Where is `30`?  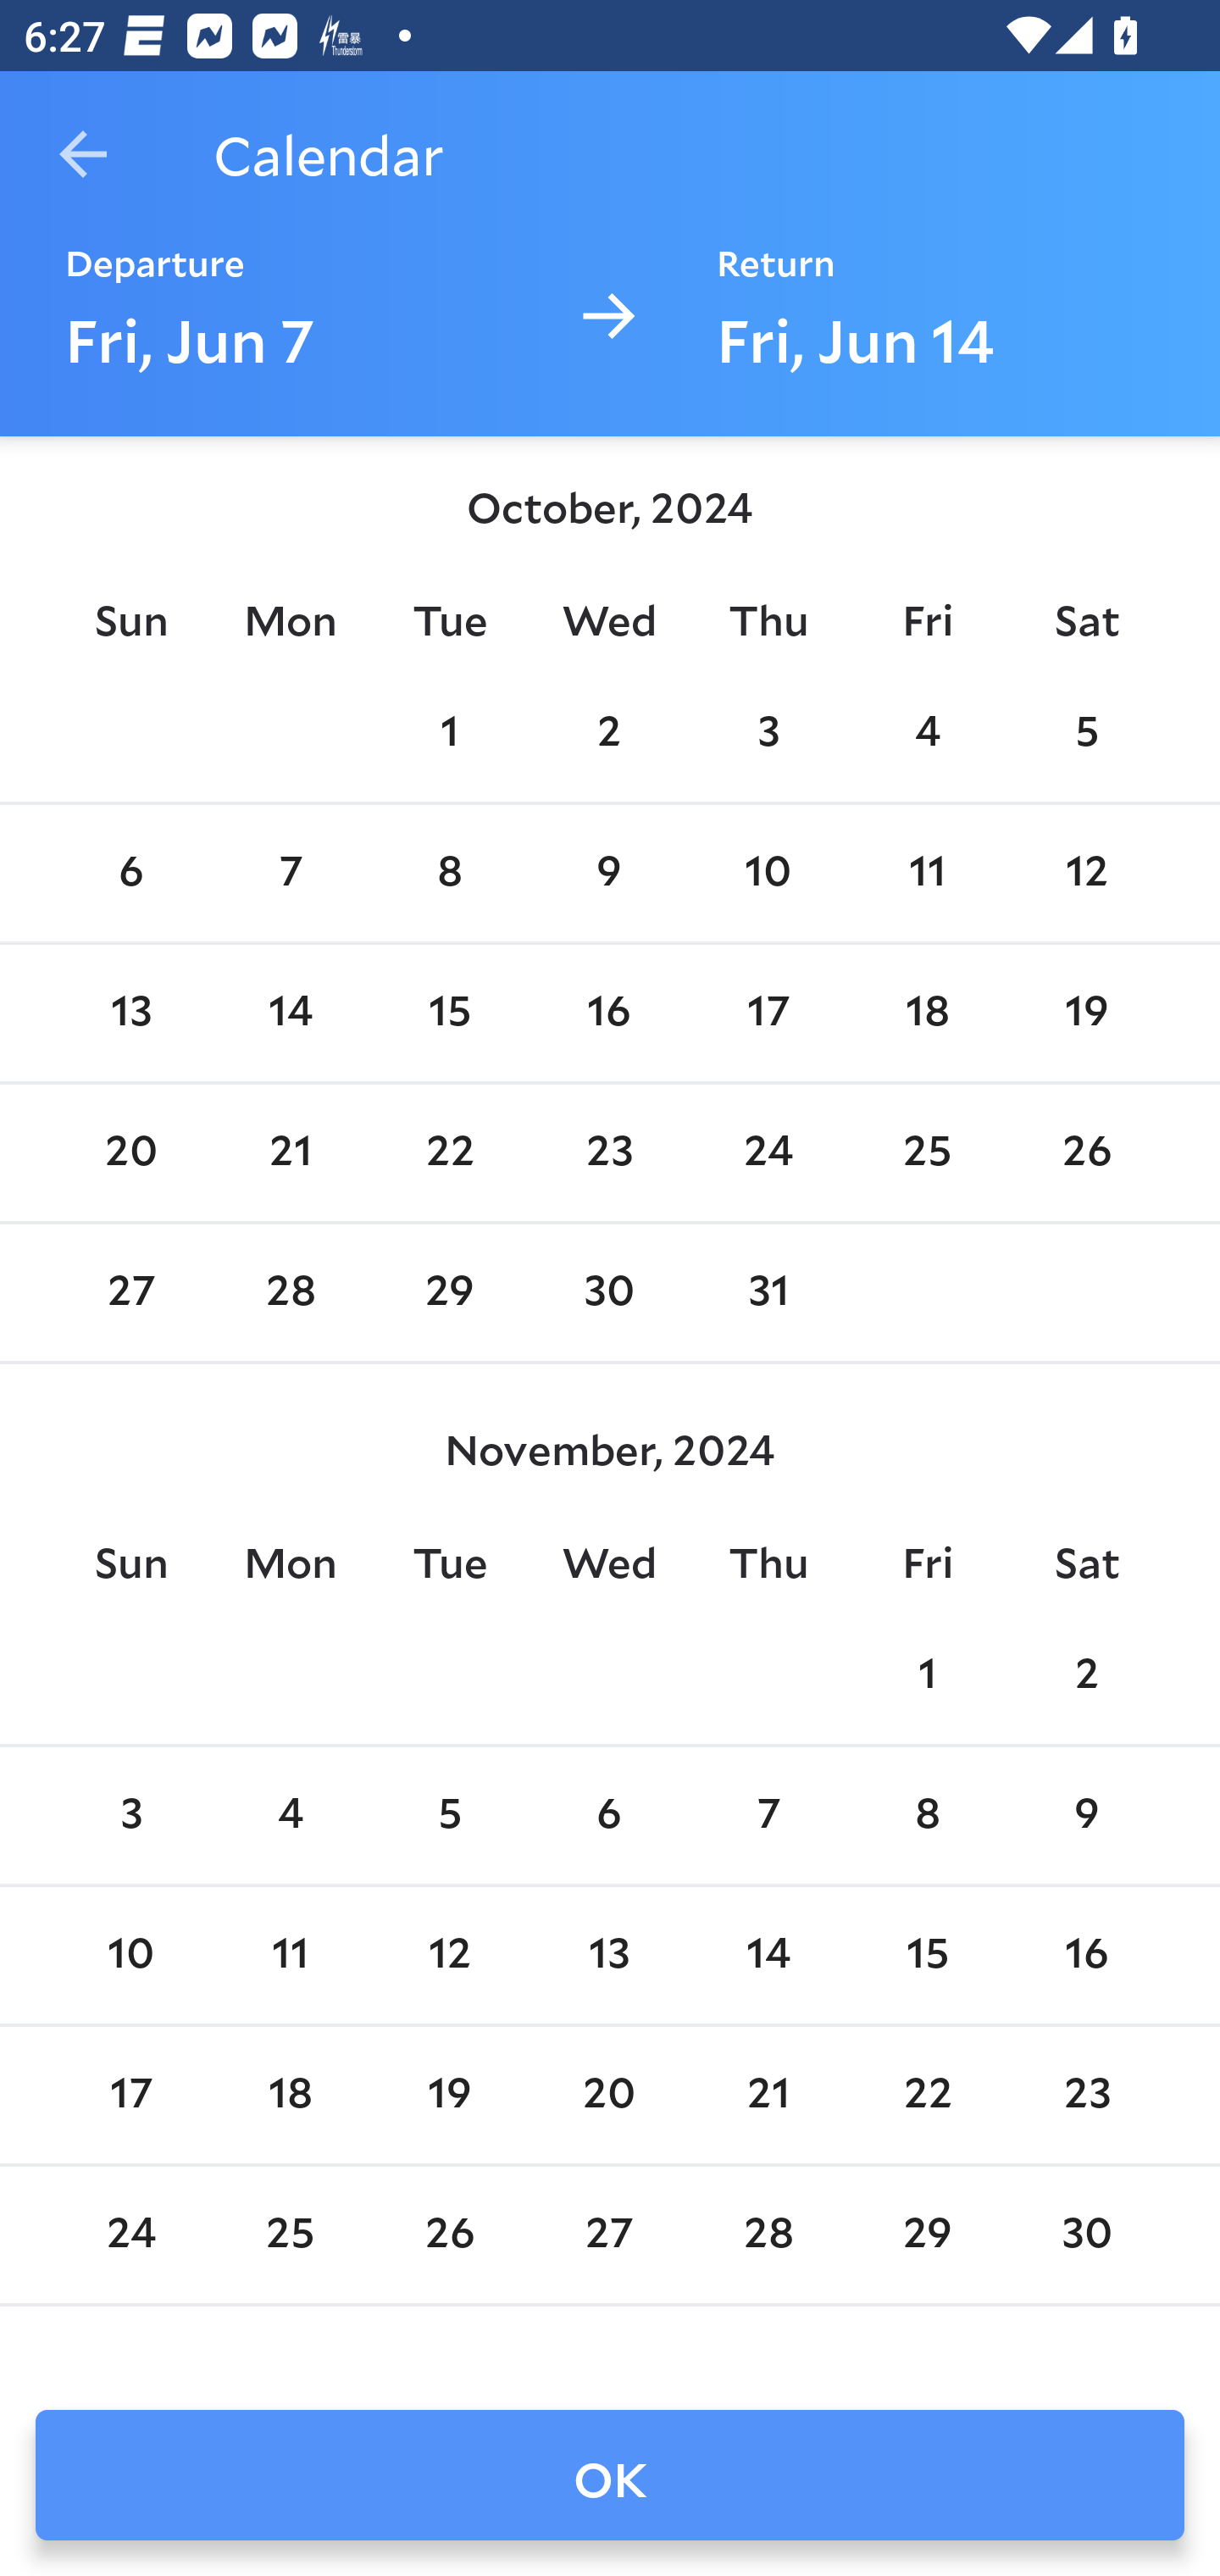 30 is located at coordinates (609, 1293).